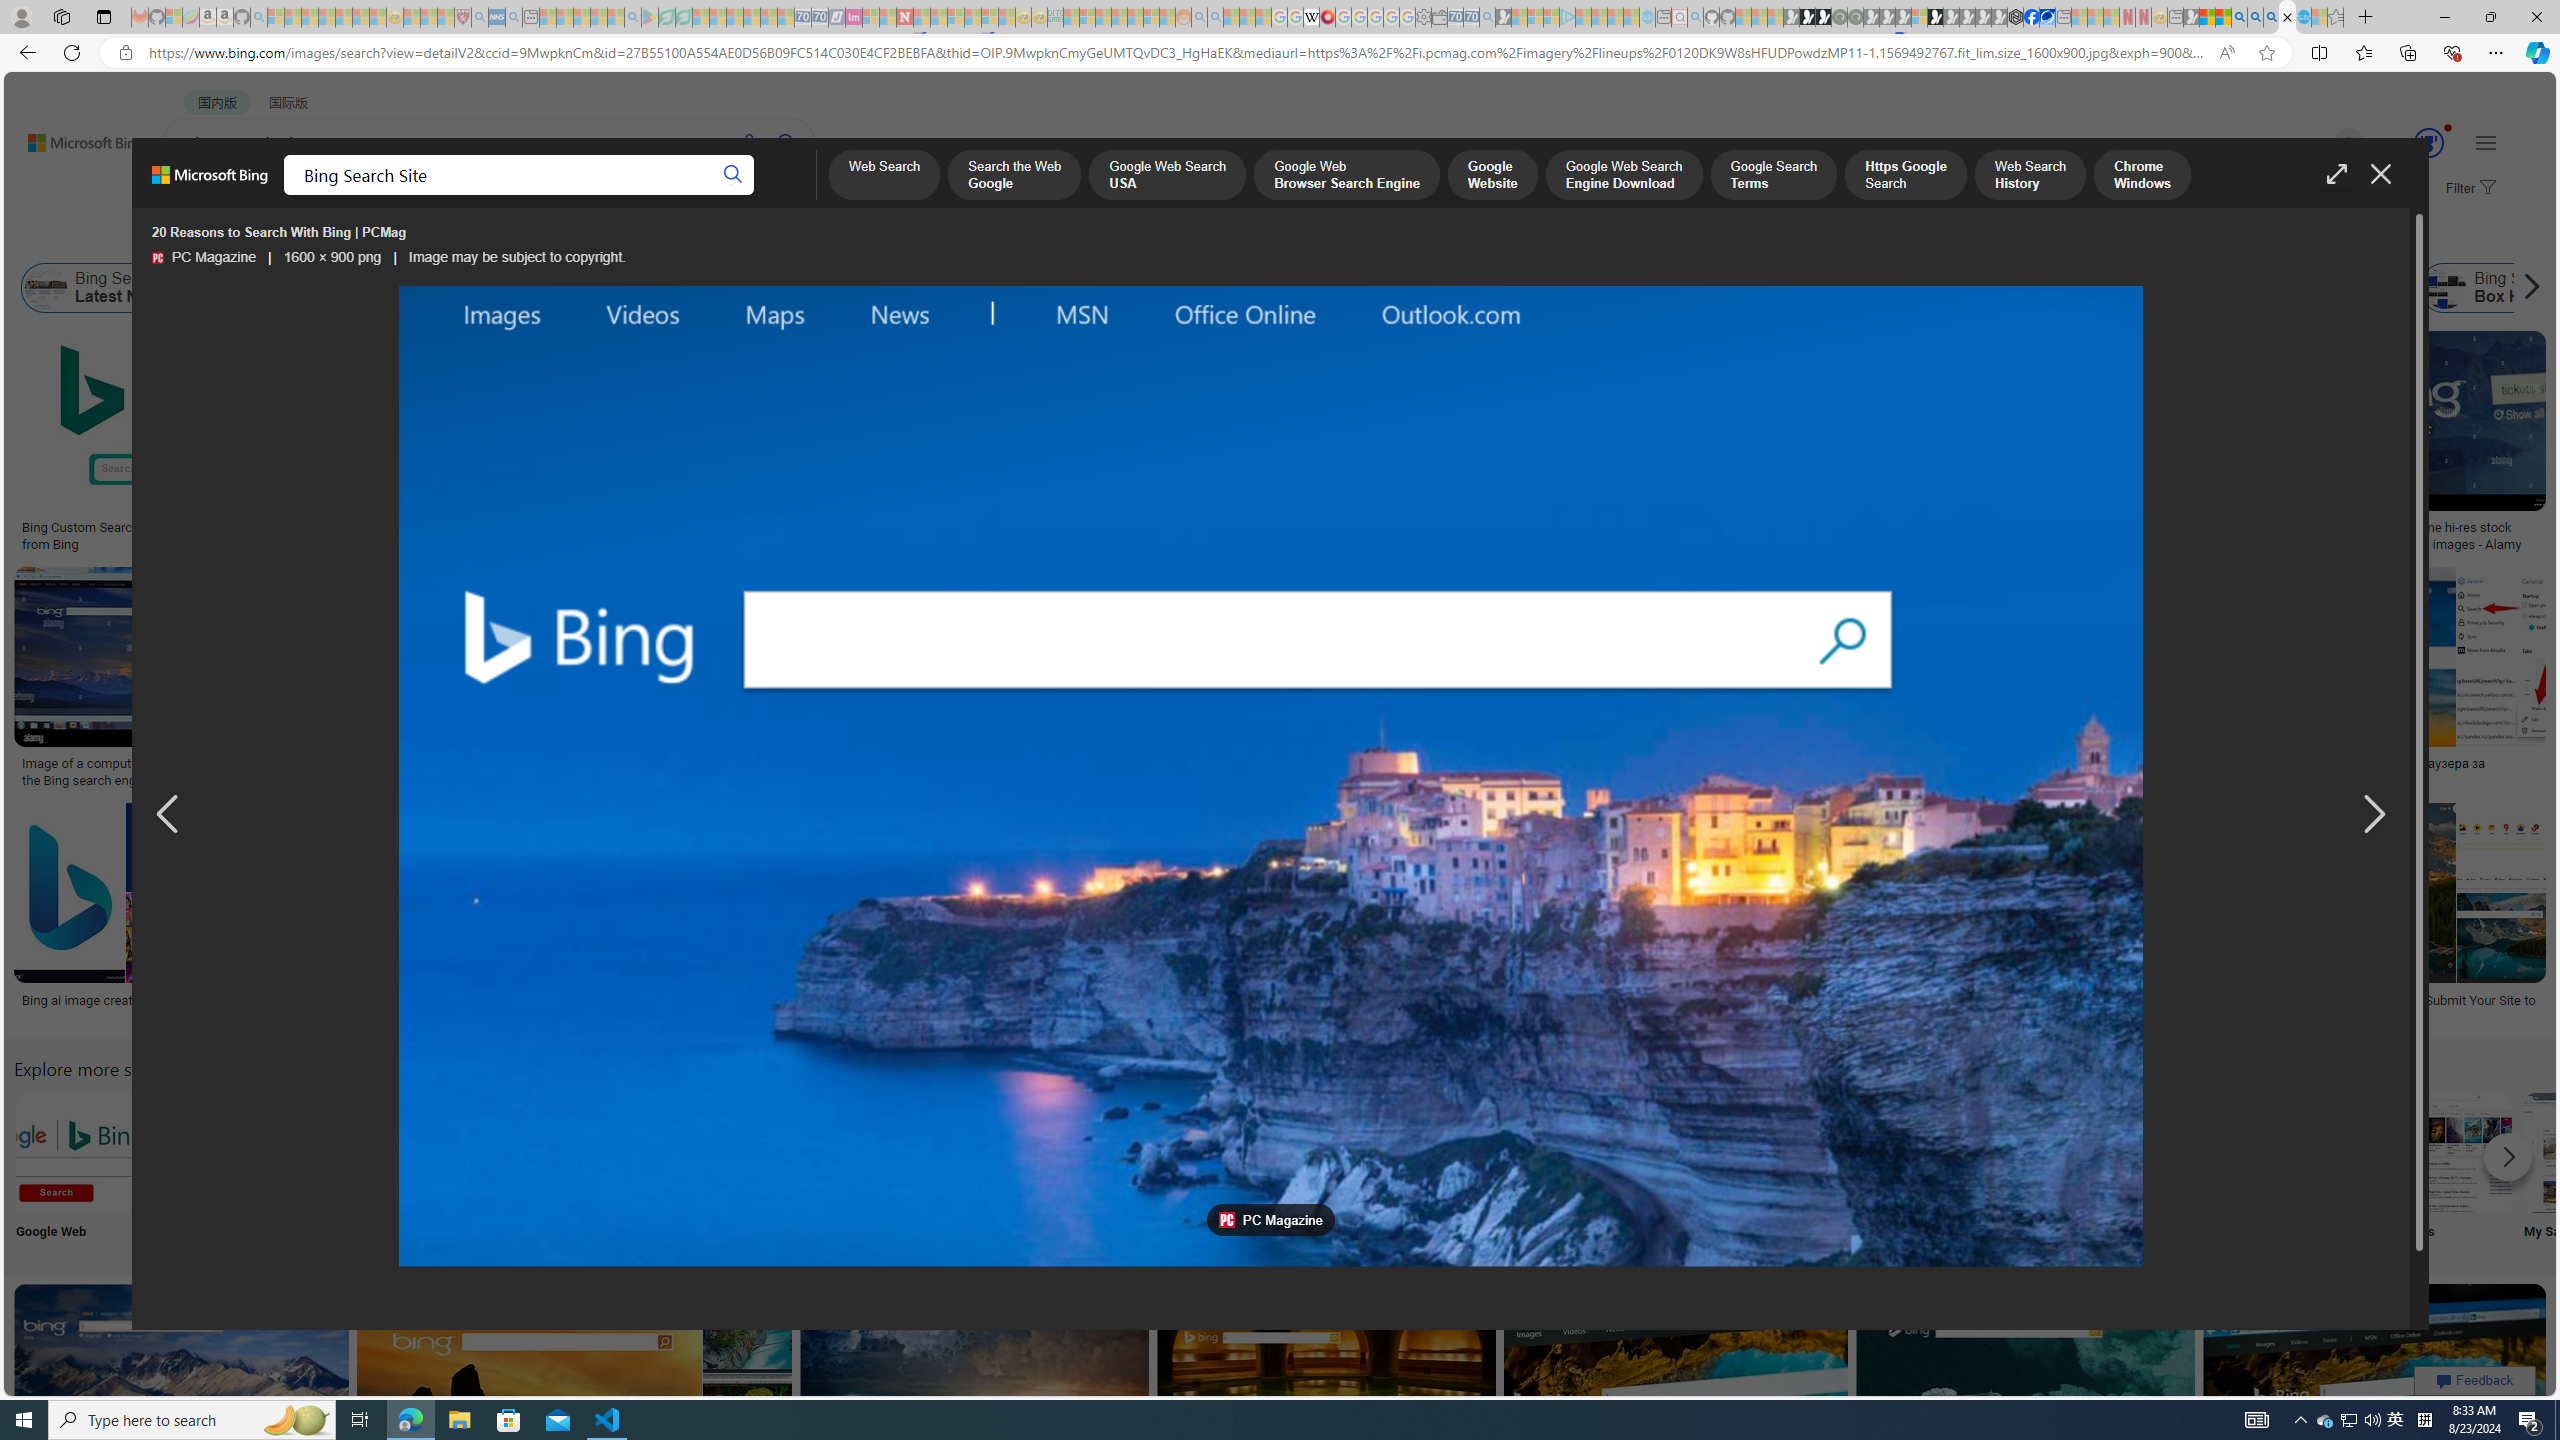 The width and height of the screenshot is (2560, 1440). What do you see at coordinates (184, 1398) in the screenshot?
I see `Bing search engine started by microsoft | Hot GozzipSave` at bounding box center [184, 1398].